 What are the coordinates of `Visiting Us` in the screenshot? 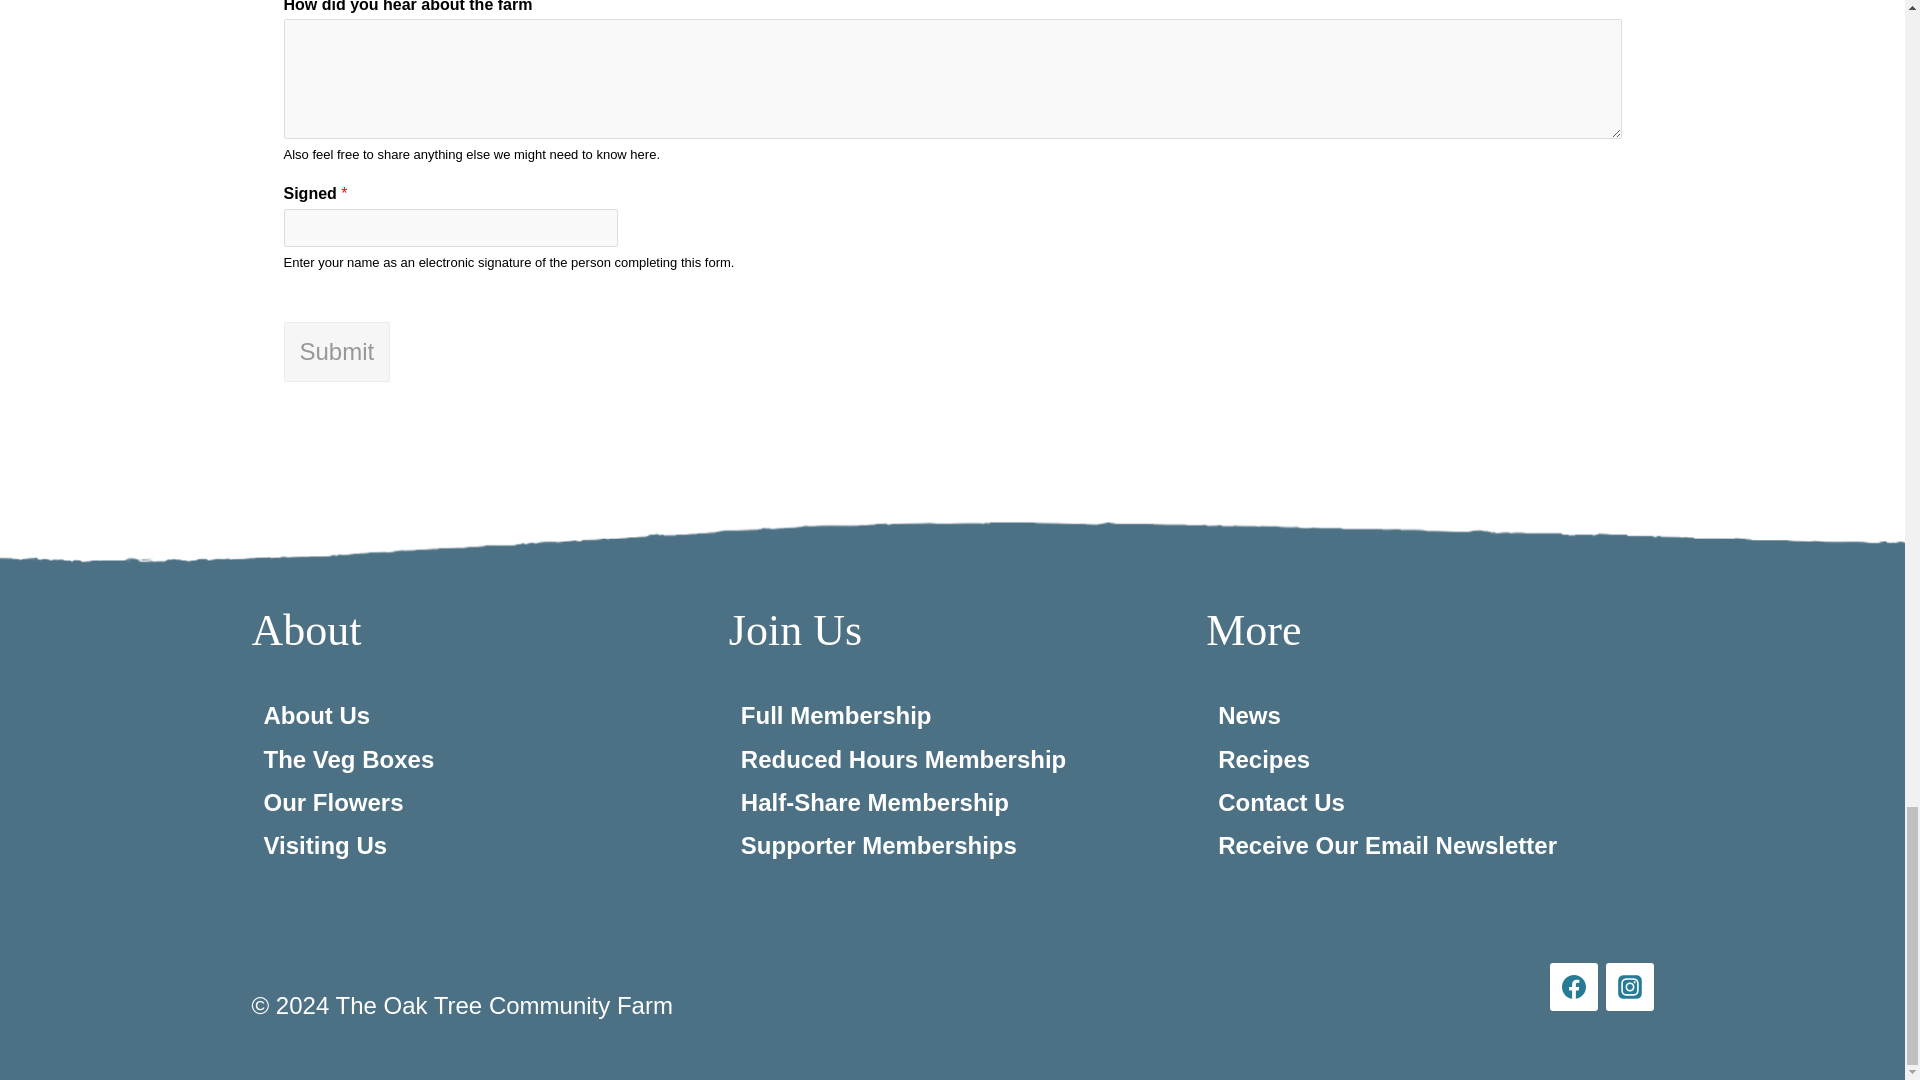 It's located at (326, 844).